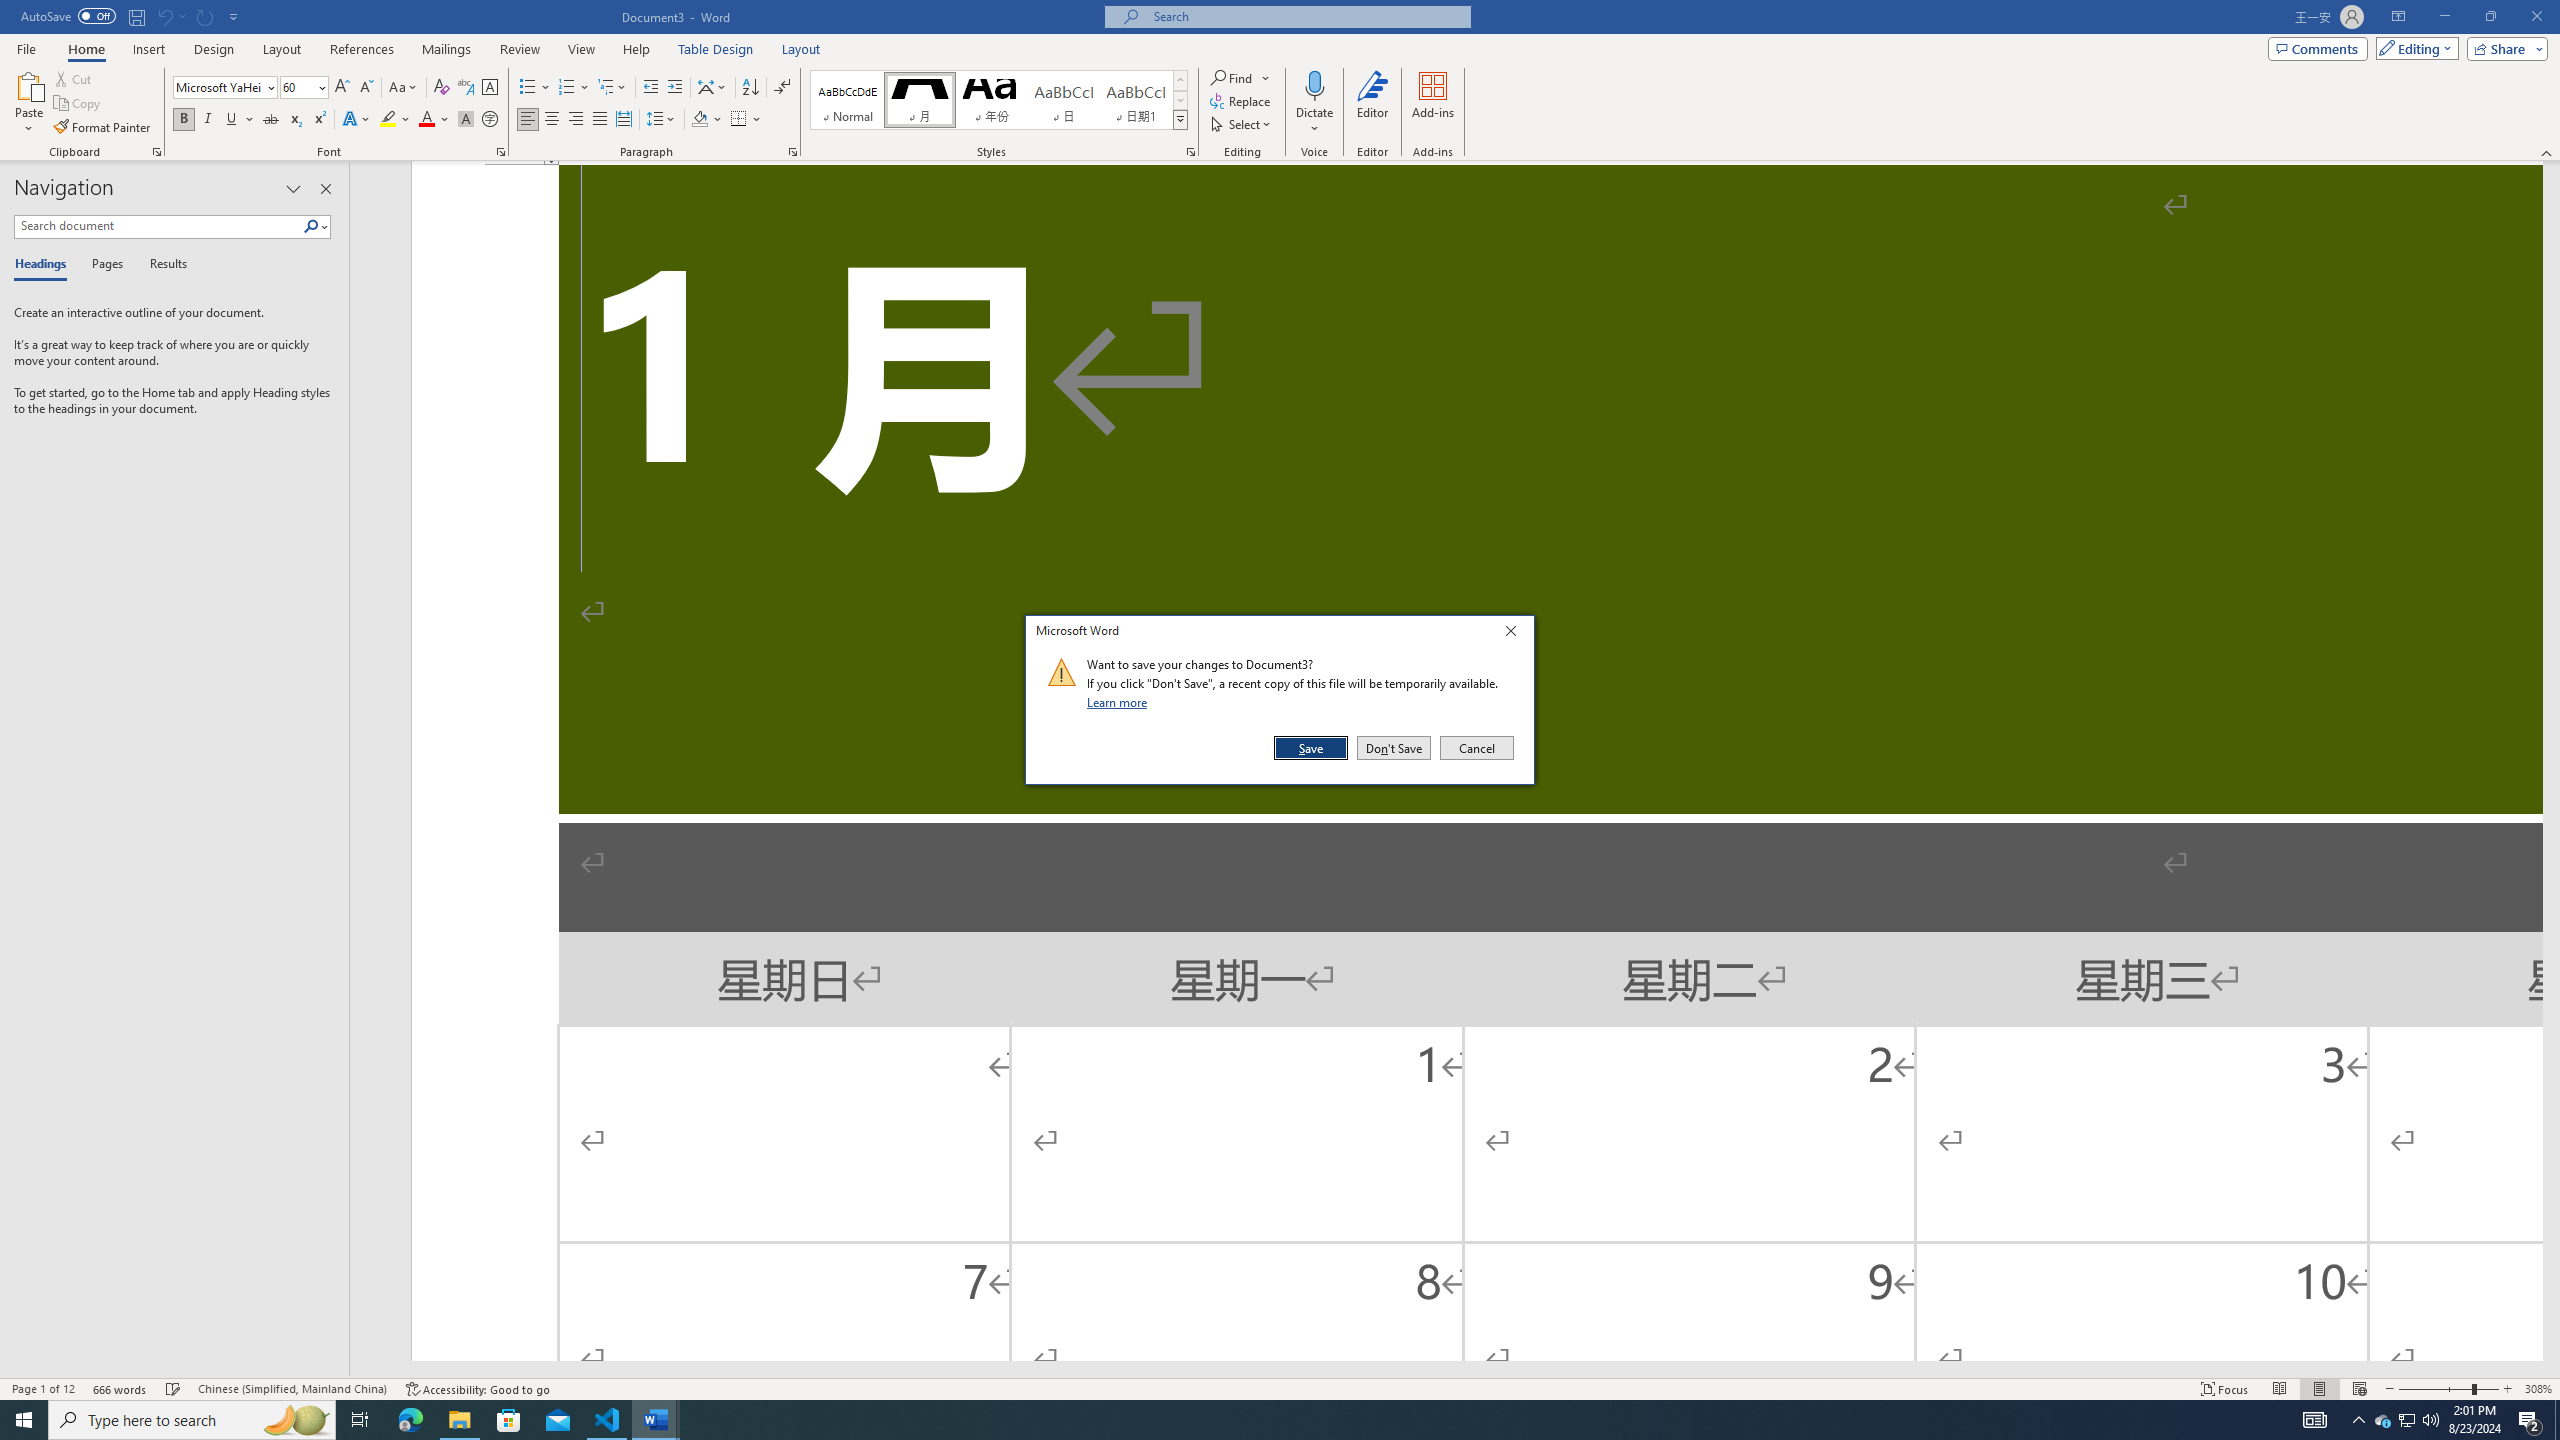 The image size is (2560, 1440). What do you see at coordinates (750, 88) in the screenshot?
I see `Sort...` at bounding box center [750, 88].